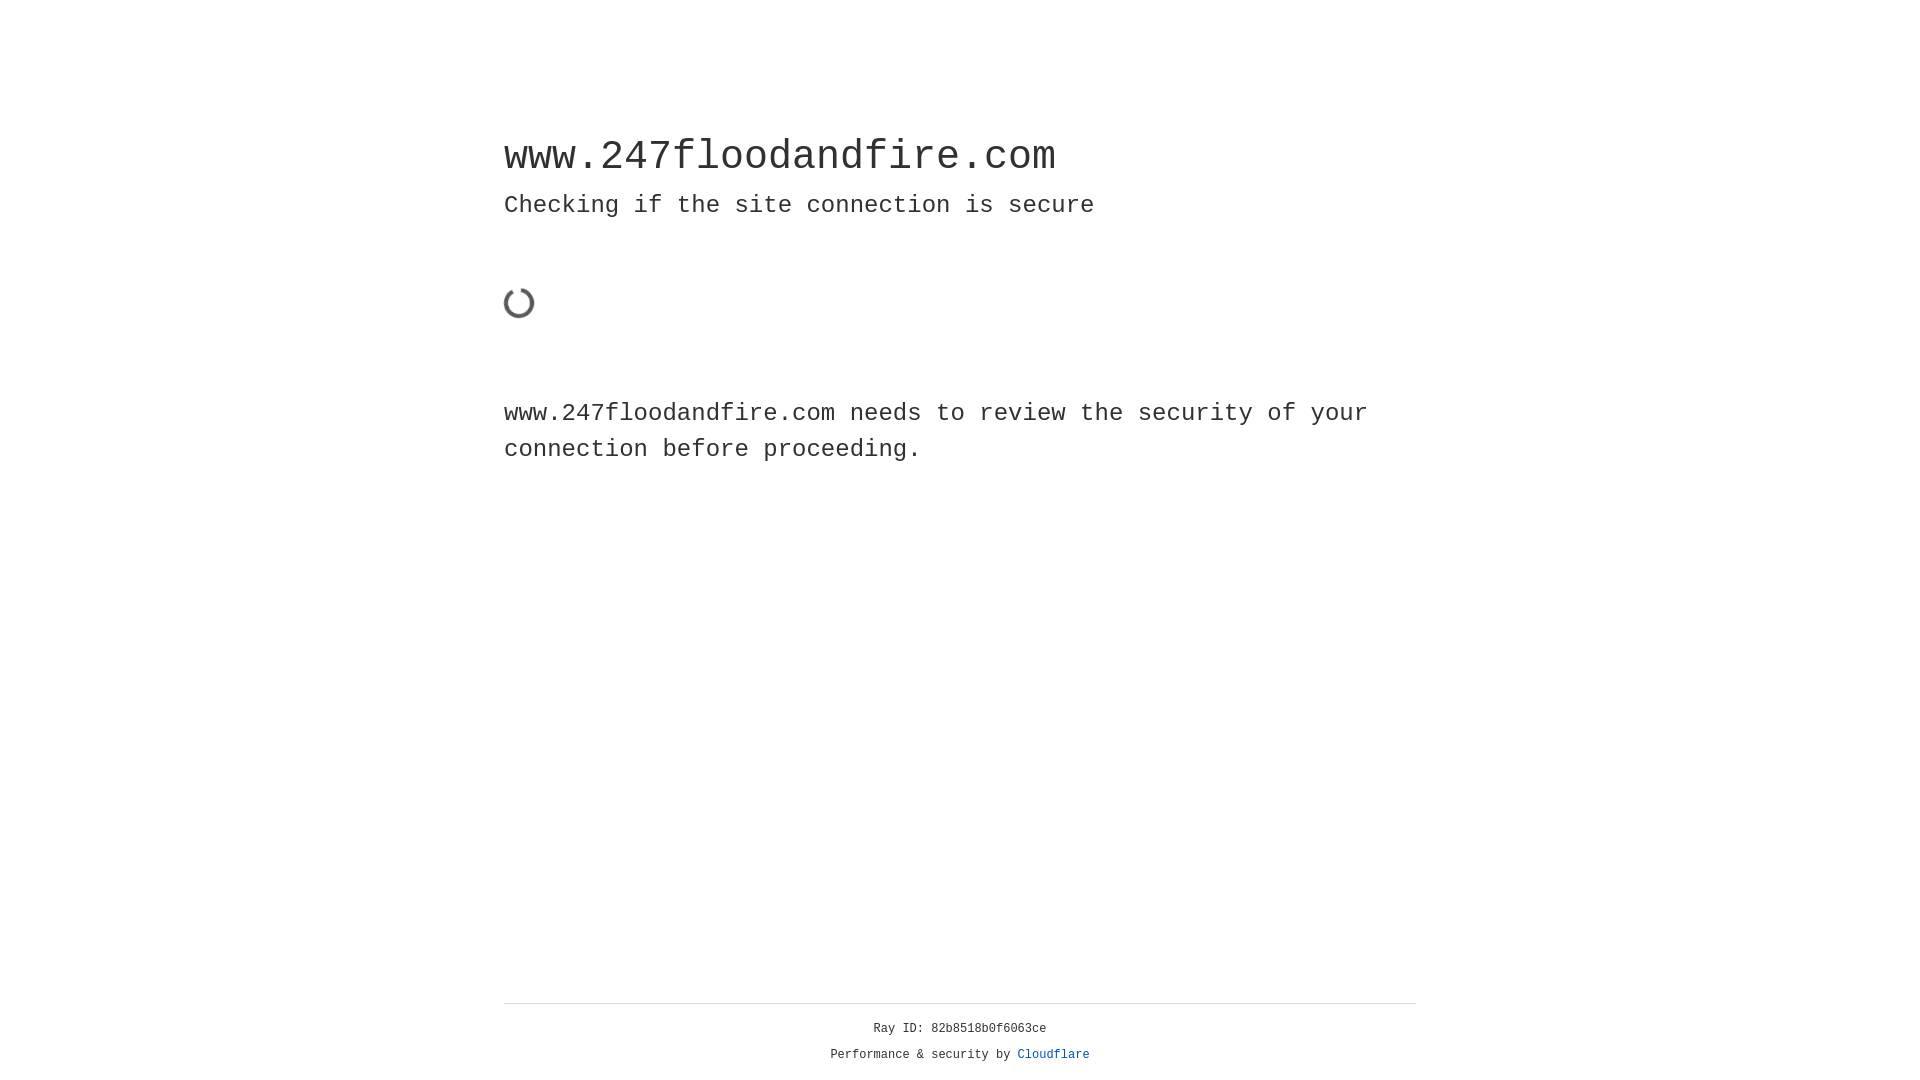  What do you see at coordinates (1054, 1055) in the screenshot?
I see `Cloudflare` at bounding box center [1054, 1055].